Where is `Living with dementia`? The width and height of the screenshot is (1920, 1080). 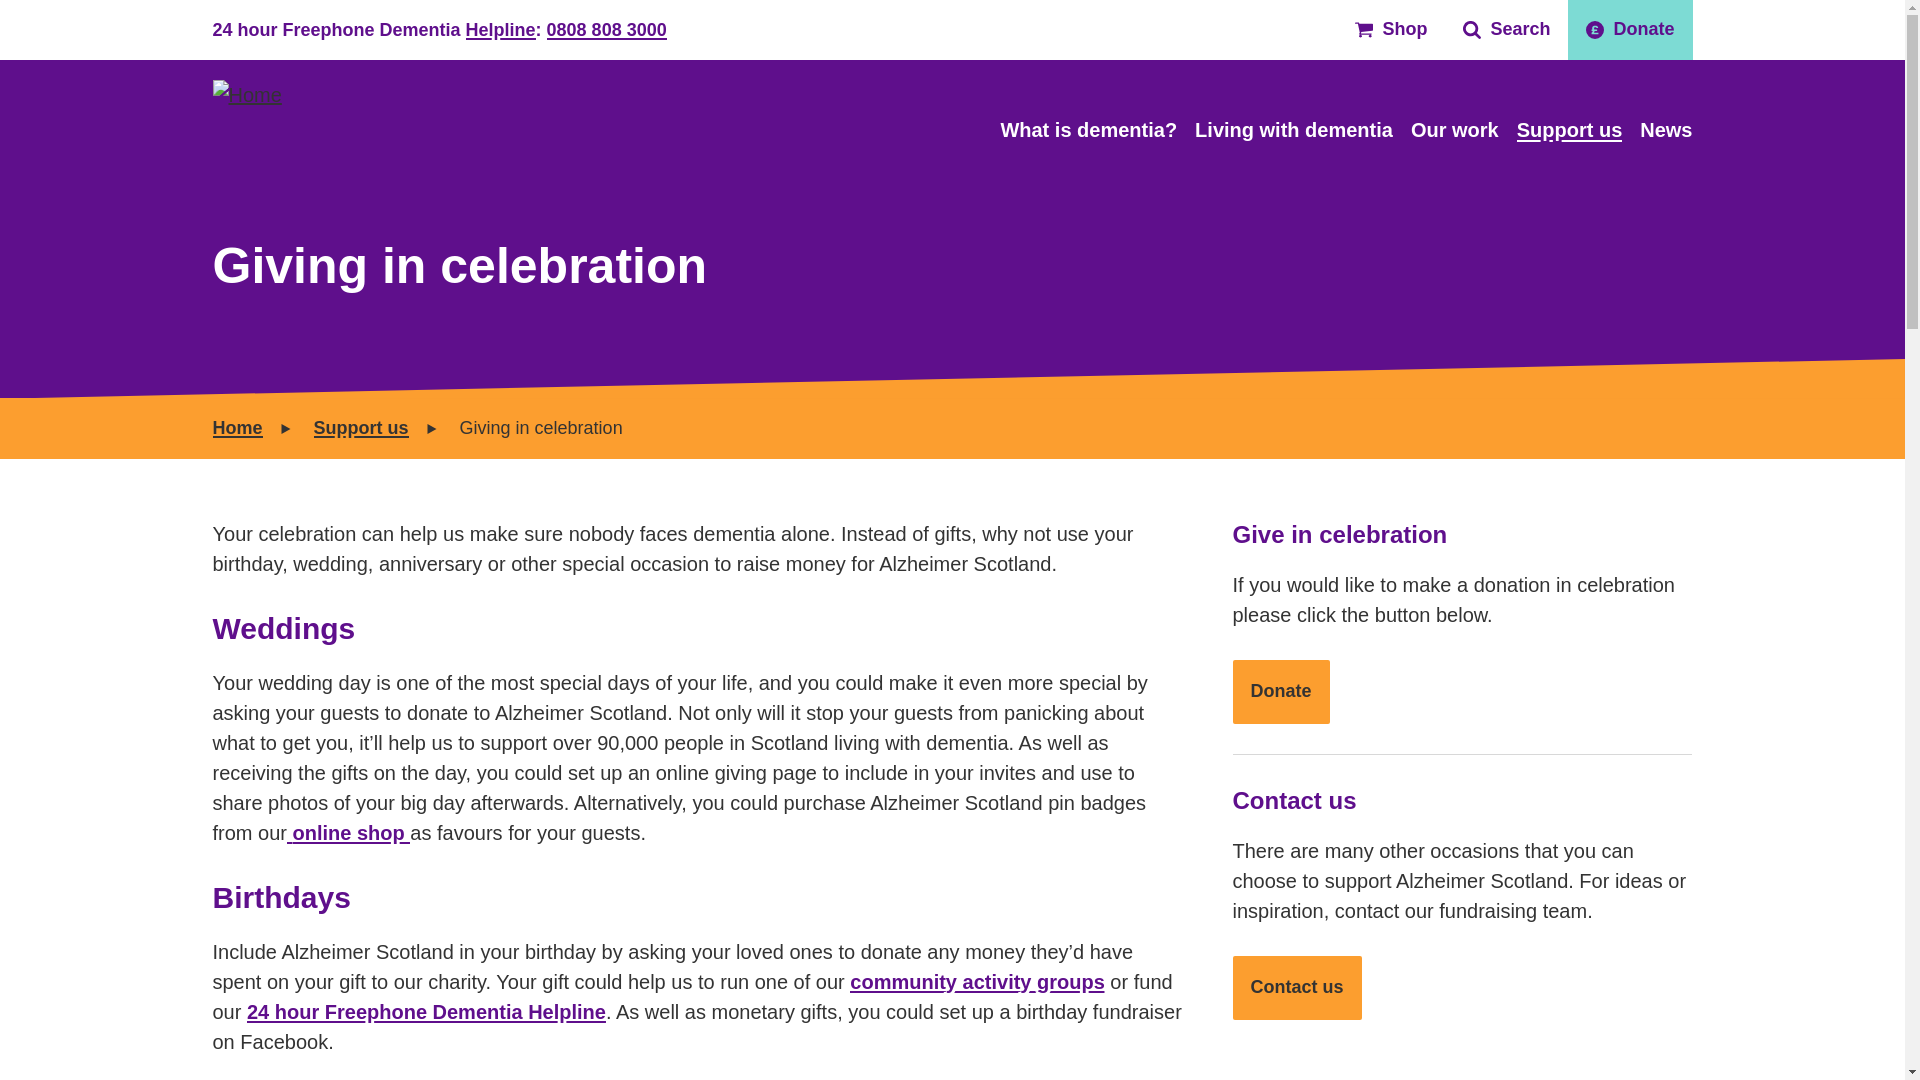
Living with dementia is located at coordinates (1294, 130).